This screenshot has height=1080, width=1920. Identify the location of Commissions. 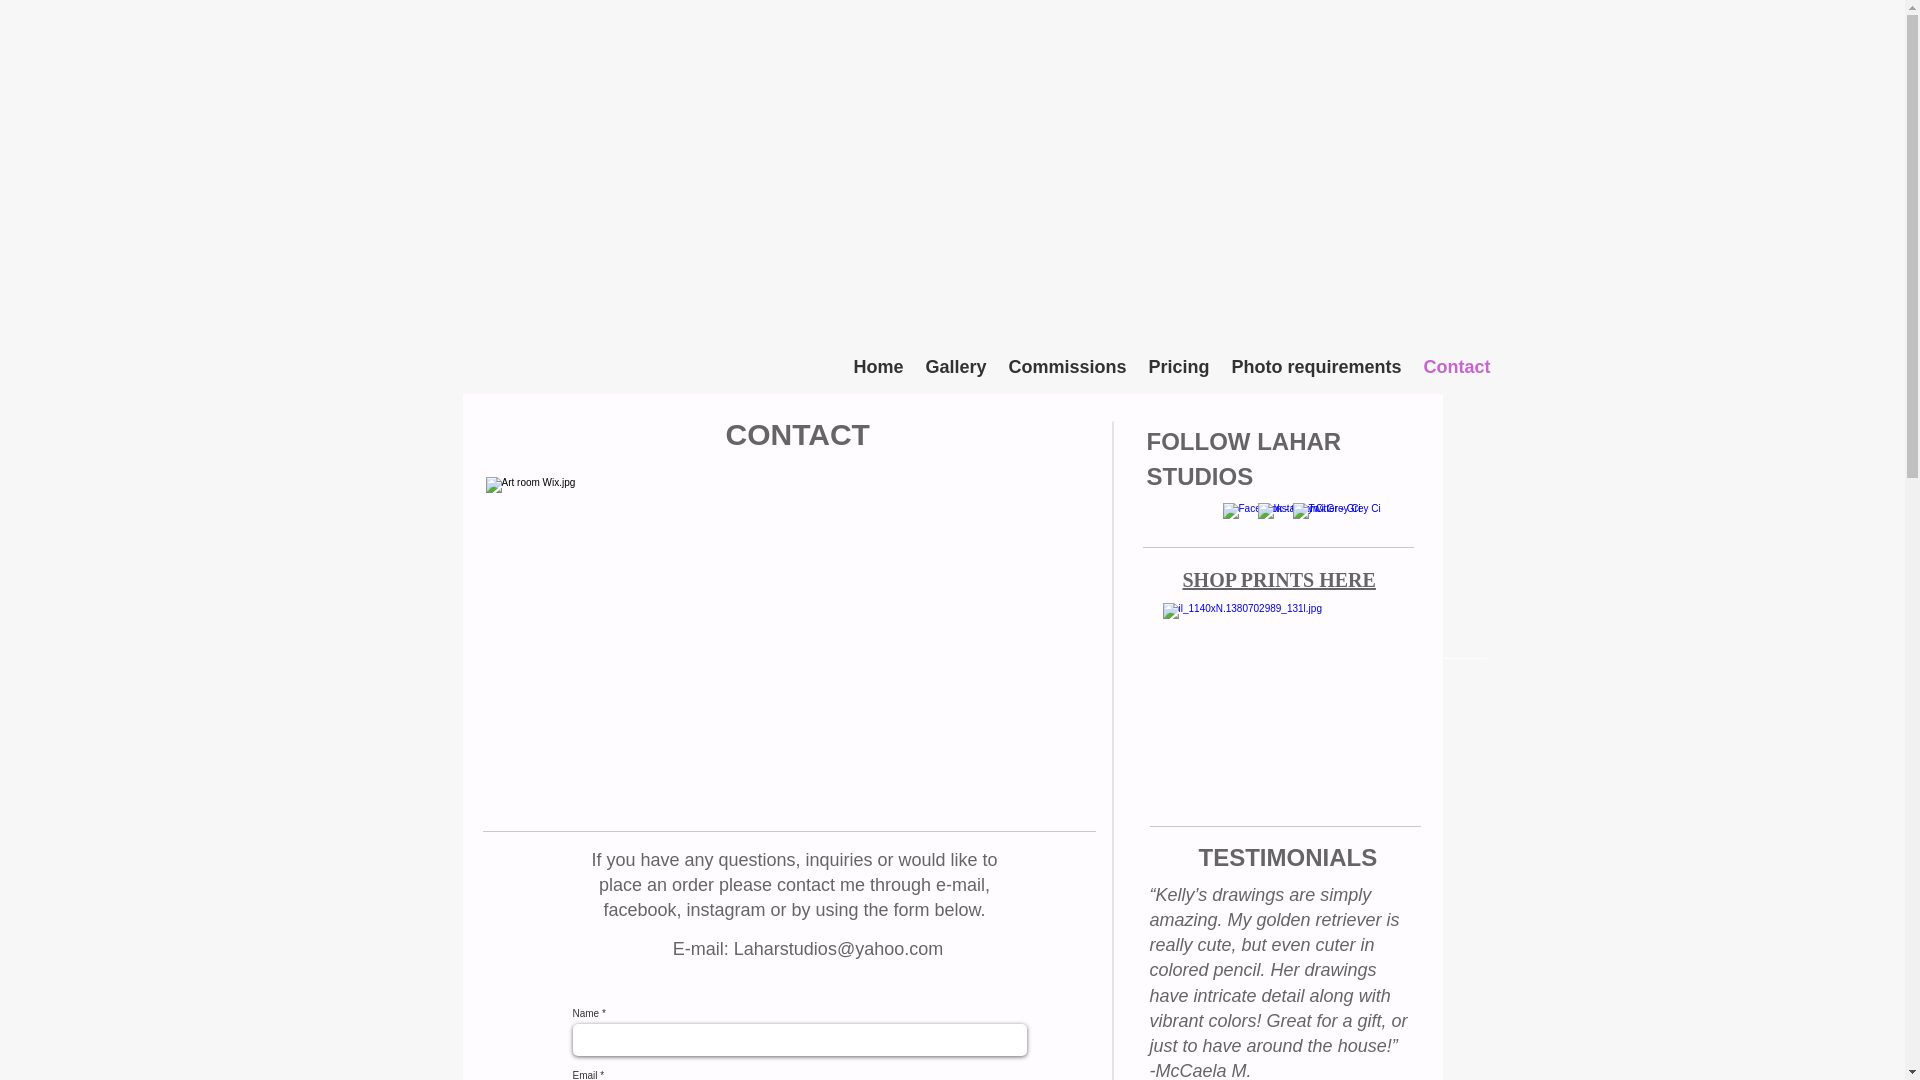
(1068, 366).